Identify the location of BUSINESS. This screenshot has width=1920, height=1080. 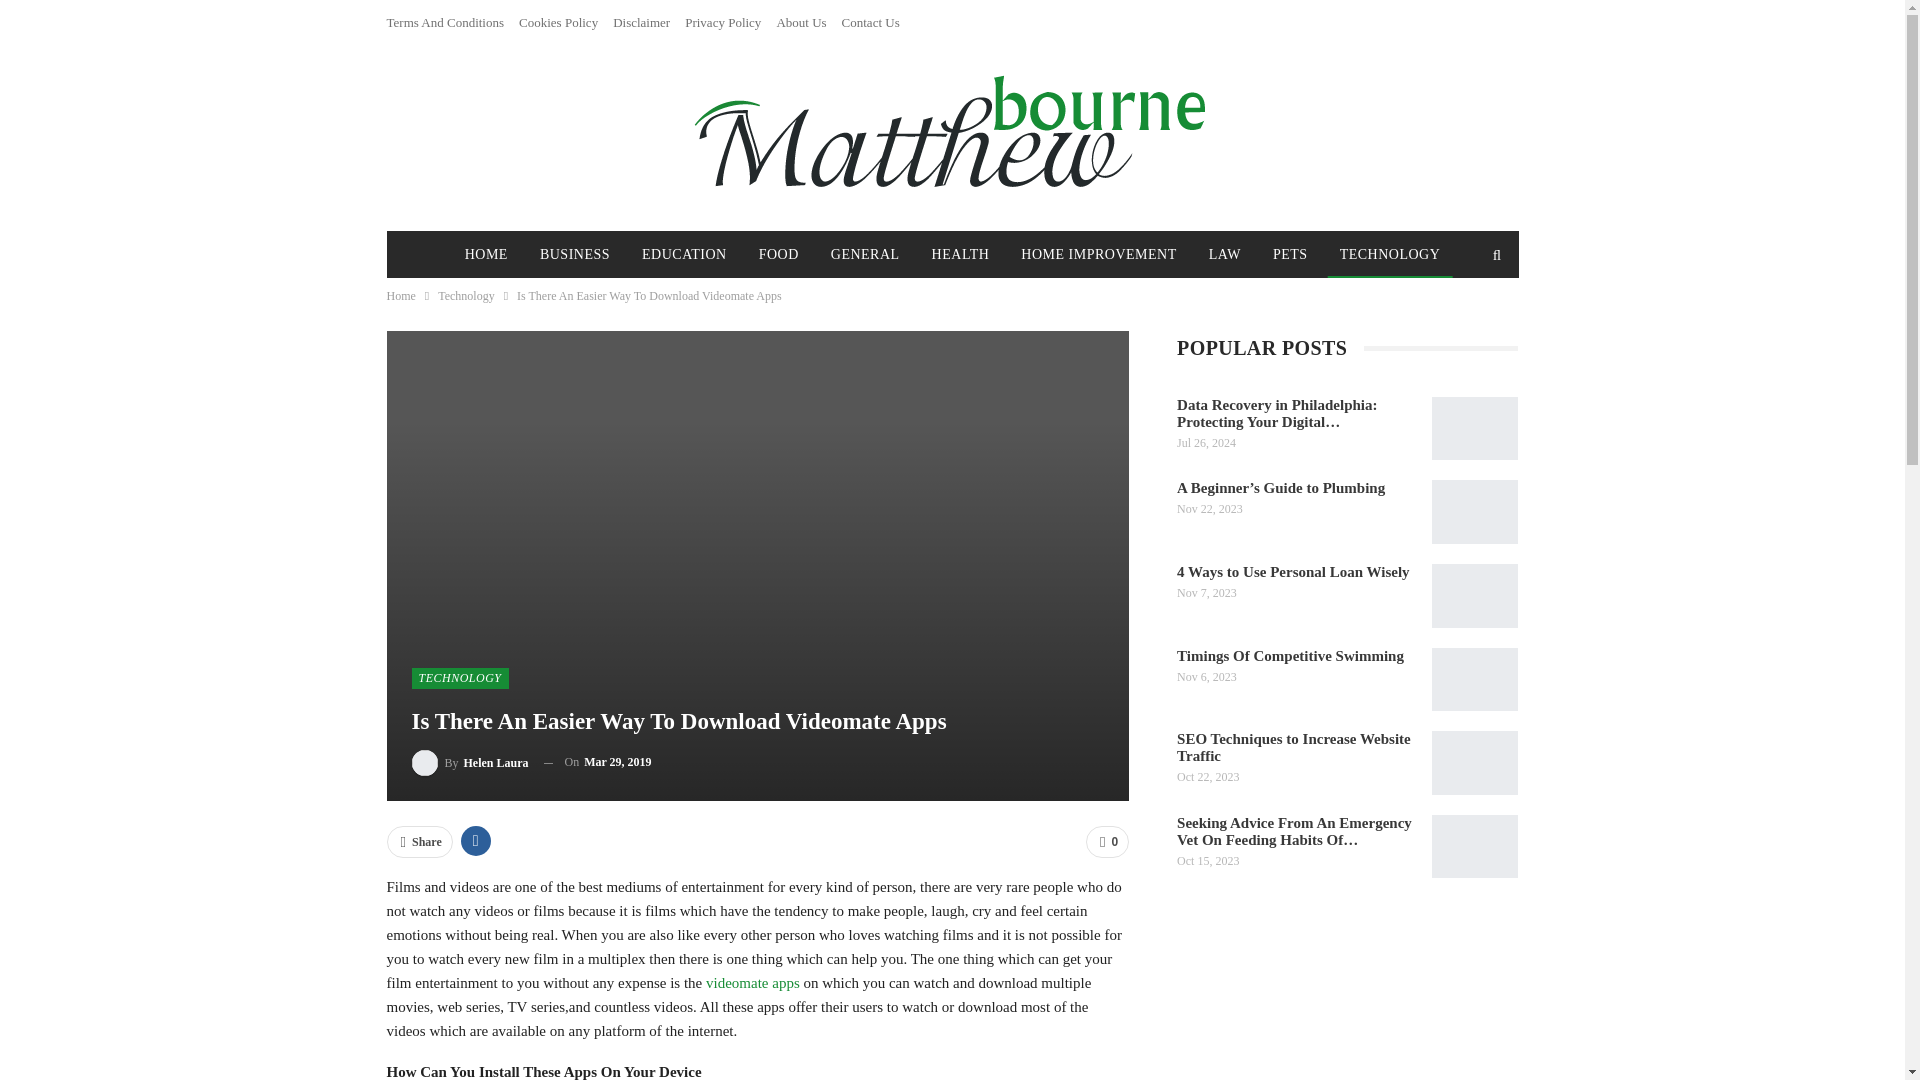
(575, 254).